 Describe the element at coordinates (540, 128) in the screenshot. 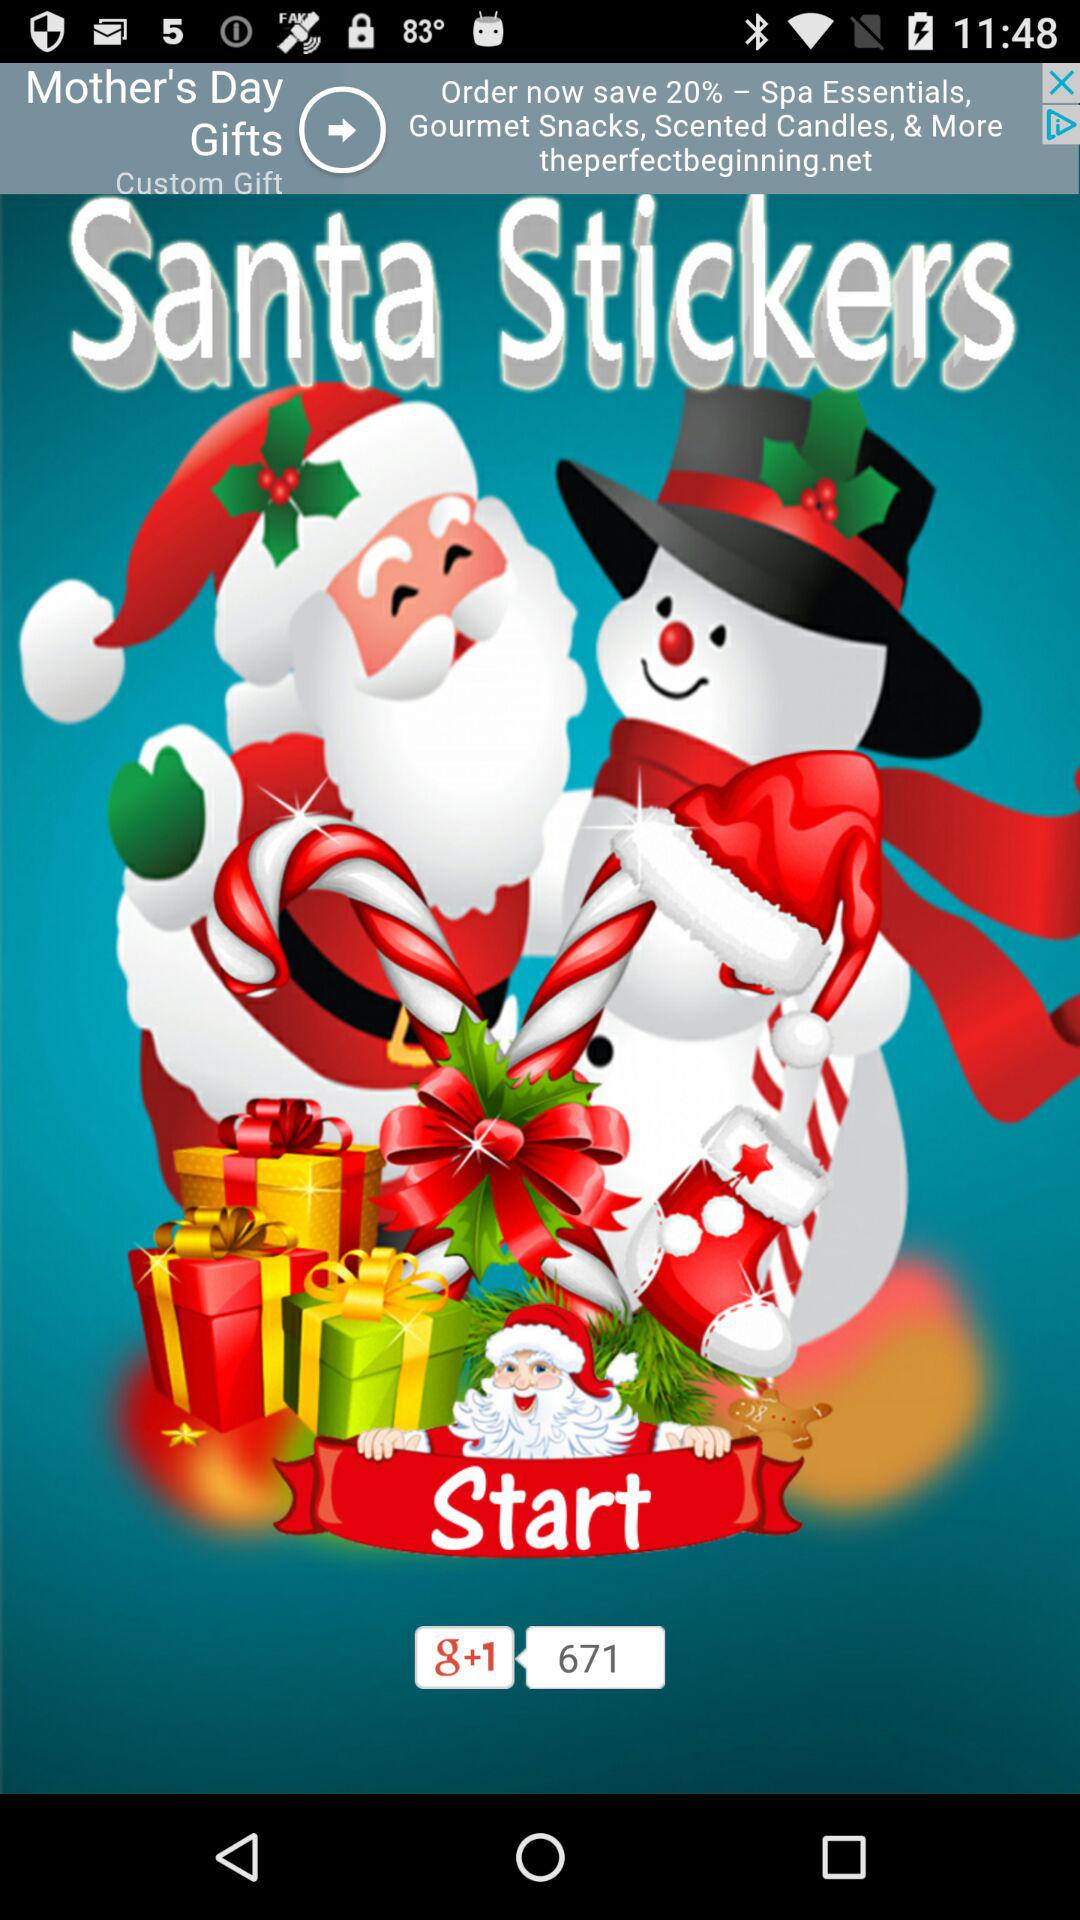

I see `advertisement area` at that location.